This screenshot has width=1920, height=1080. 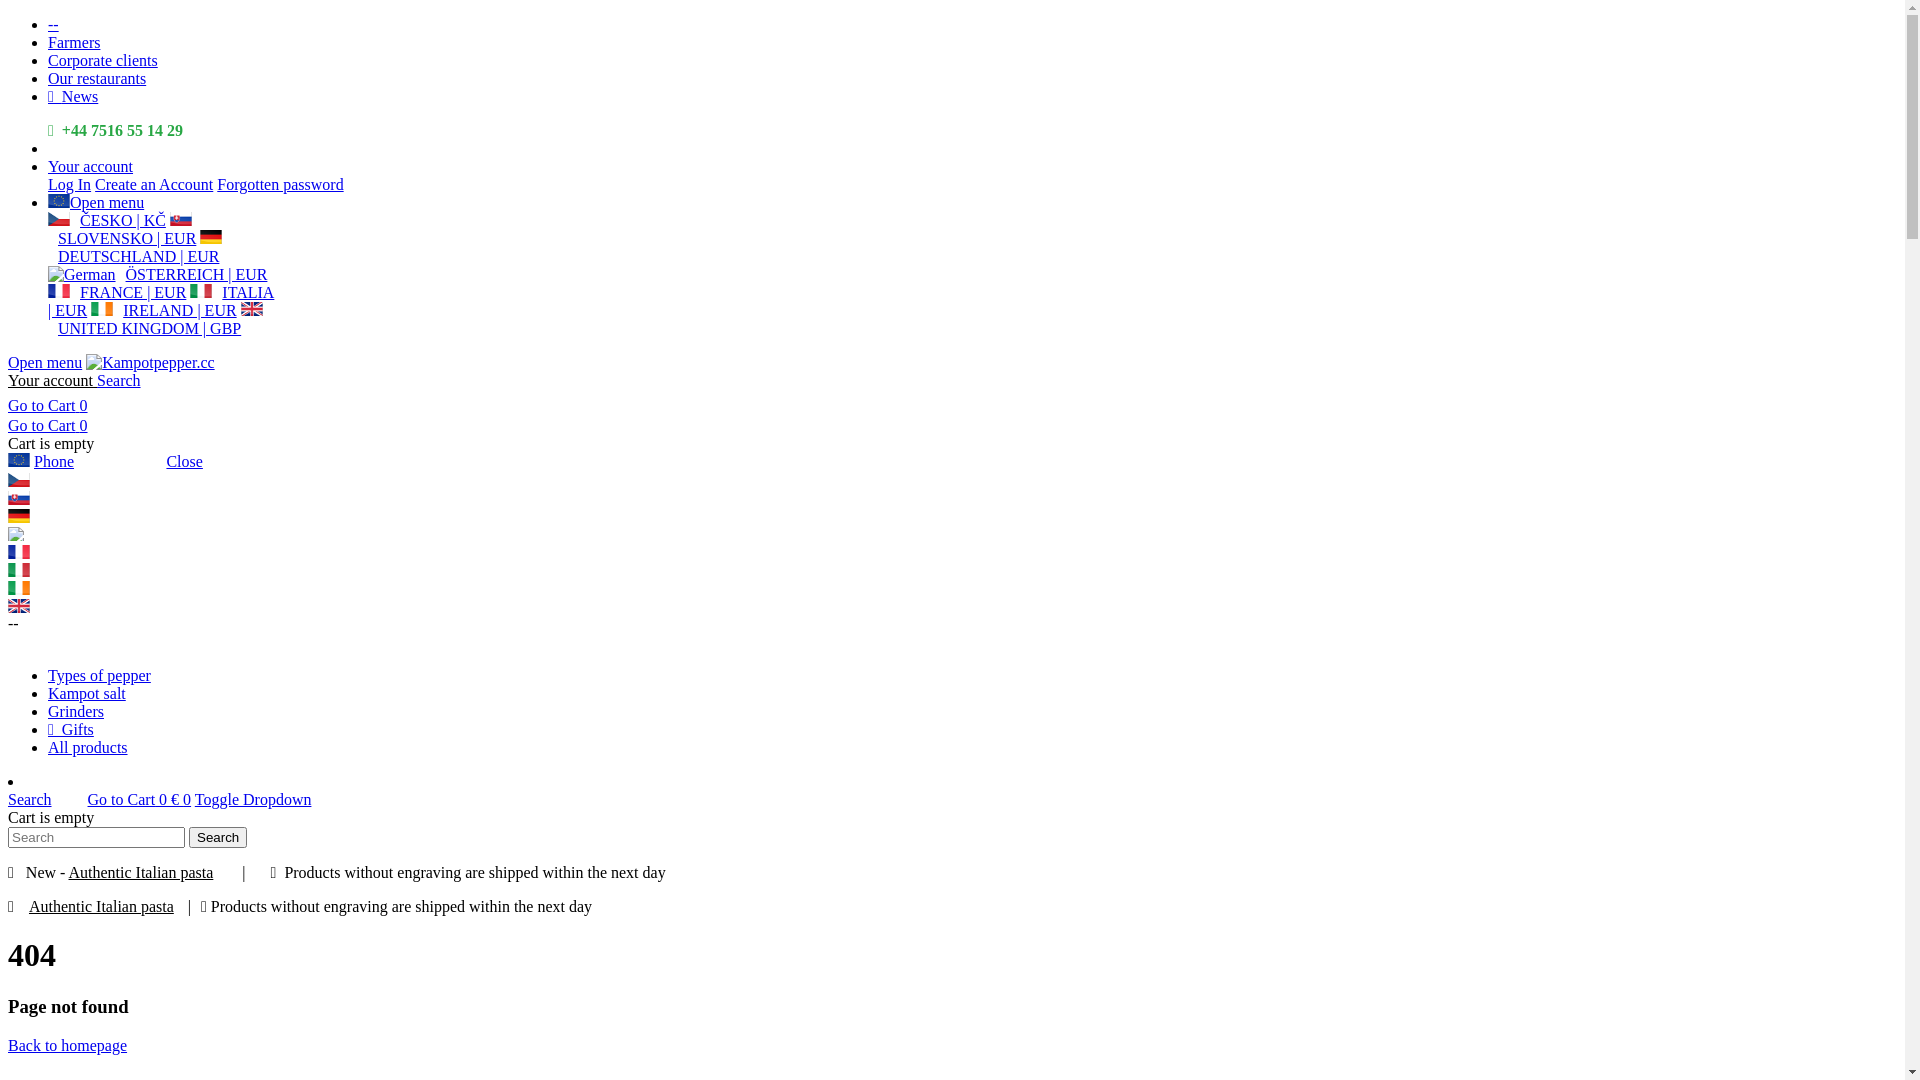 What do you see at coordinates (68, 1046) in the screenshot?
I see `Back to homepage` at bounding box center [68, 1046].